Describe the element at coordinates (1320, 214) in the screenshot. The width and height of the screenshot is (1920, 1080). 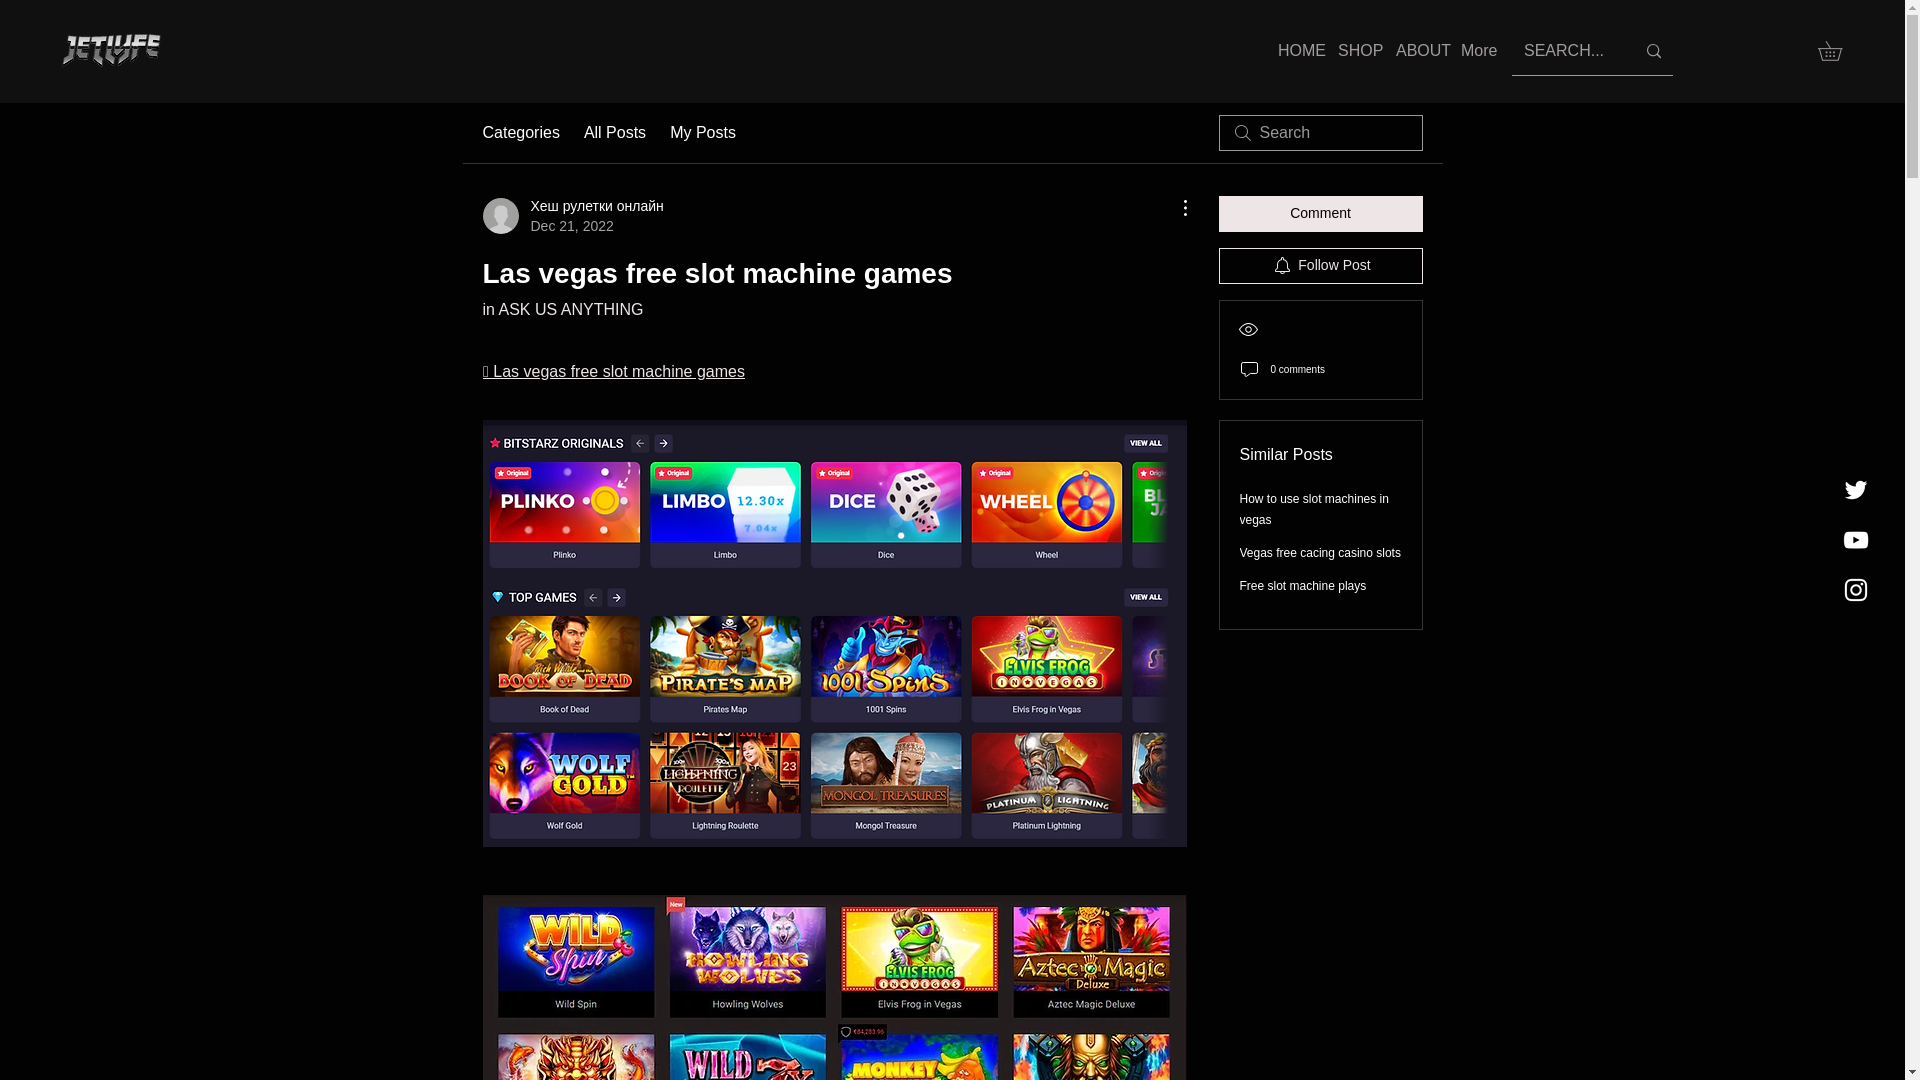
I see `Comment` at that location.